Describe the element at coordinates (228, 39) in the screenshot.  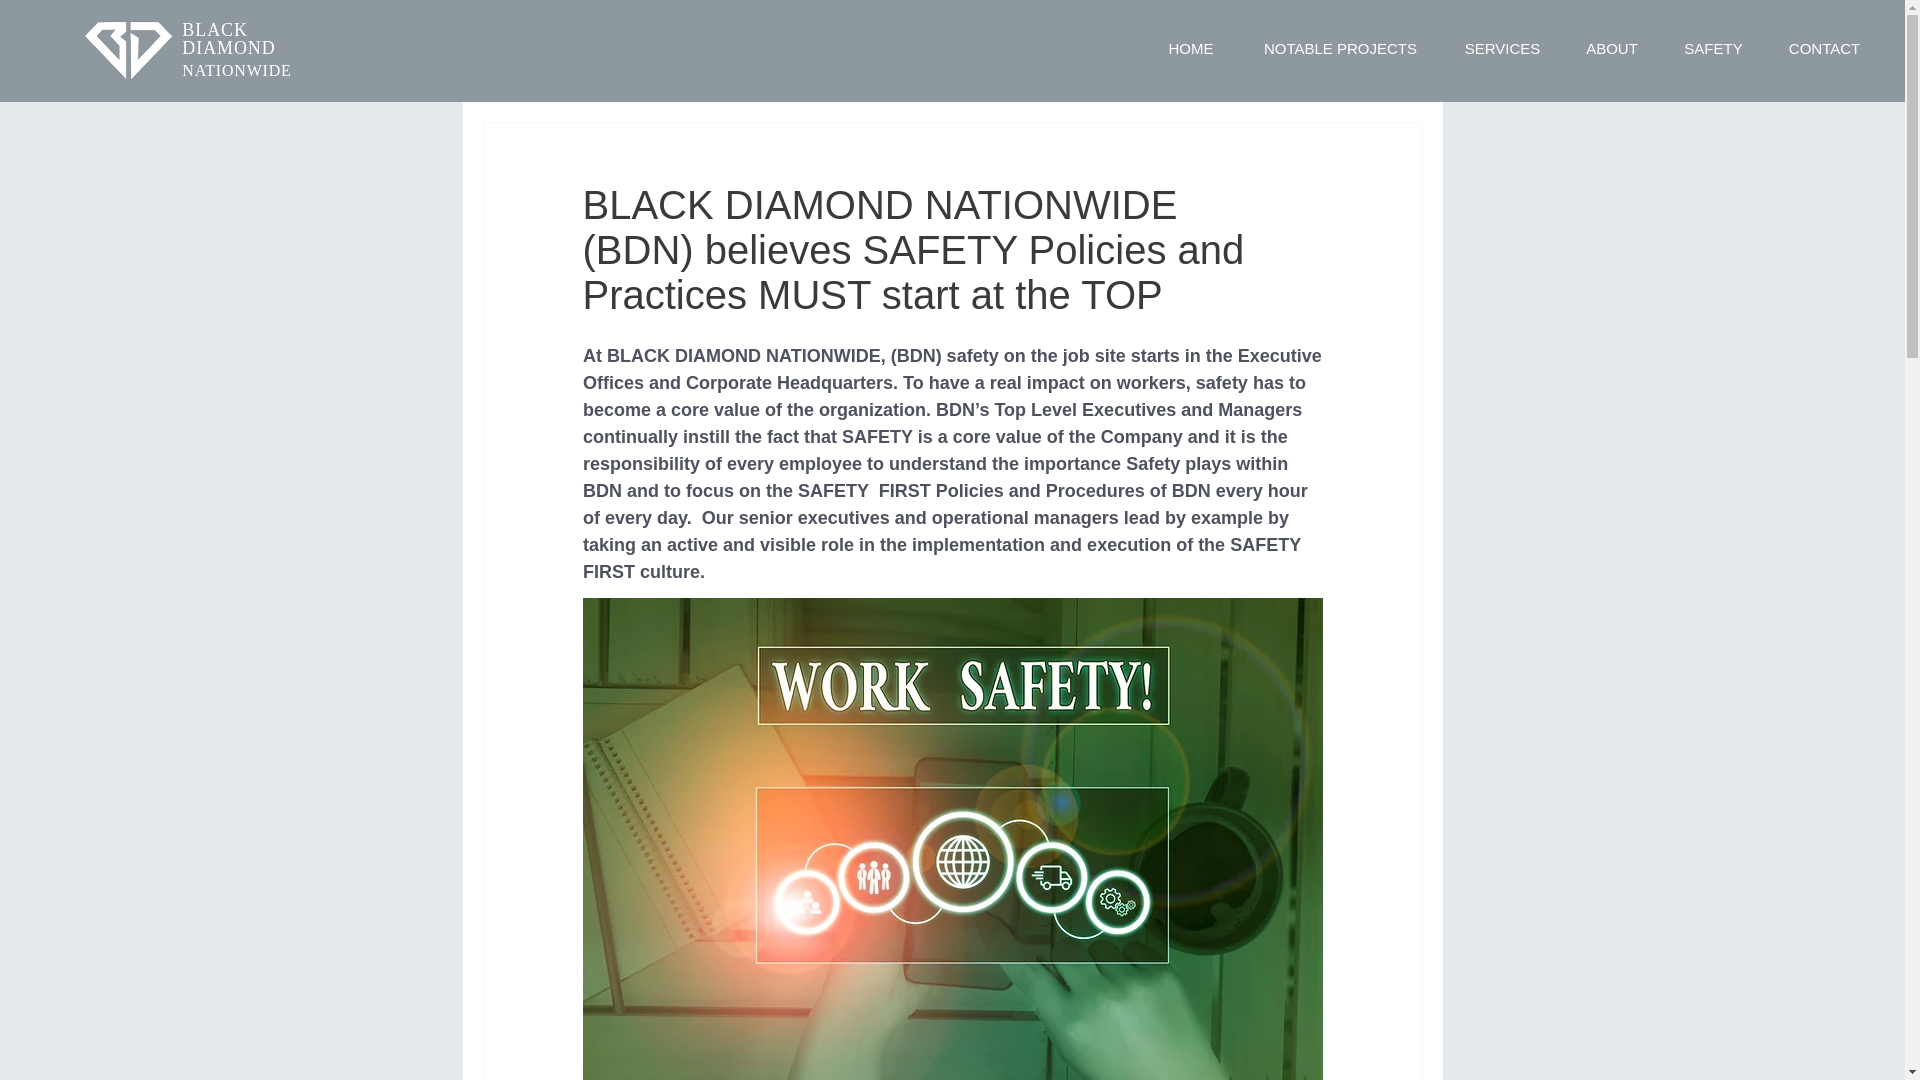
I see `BLACK DIAMOND` at that location.